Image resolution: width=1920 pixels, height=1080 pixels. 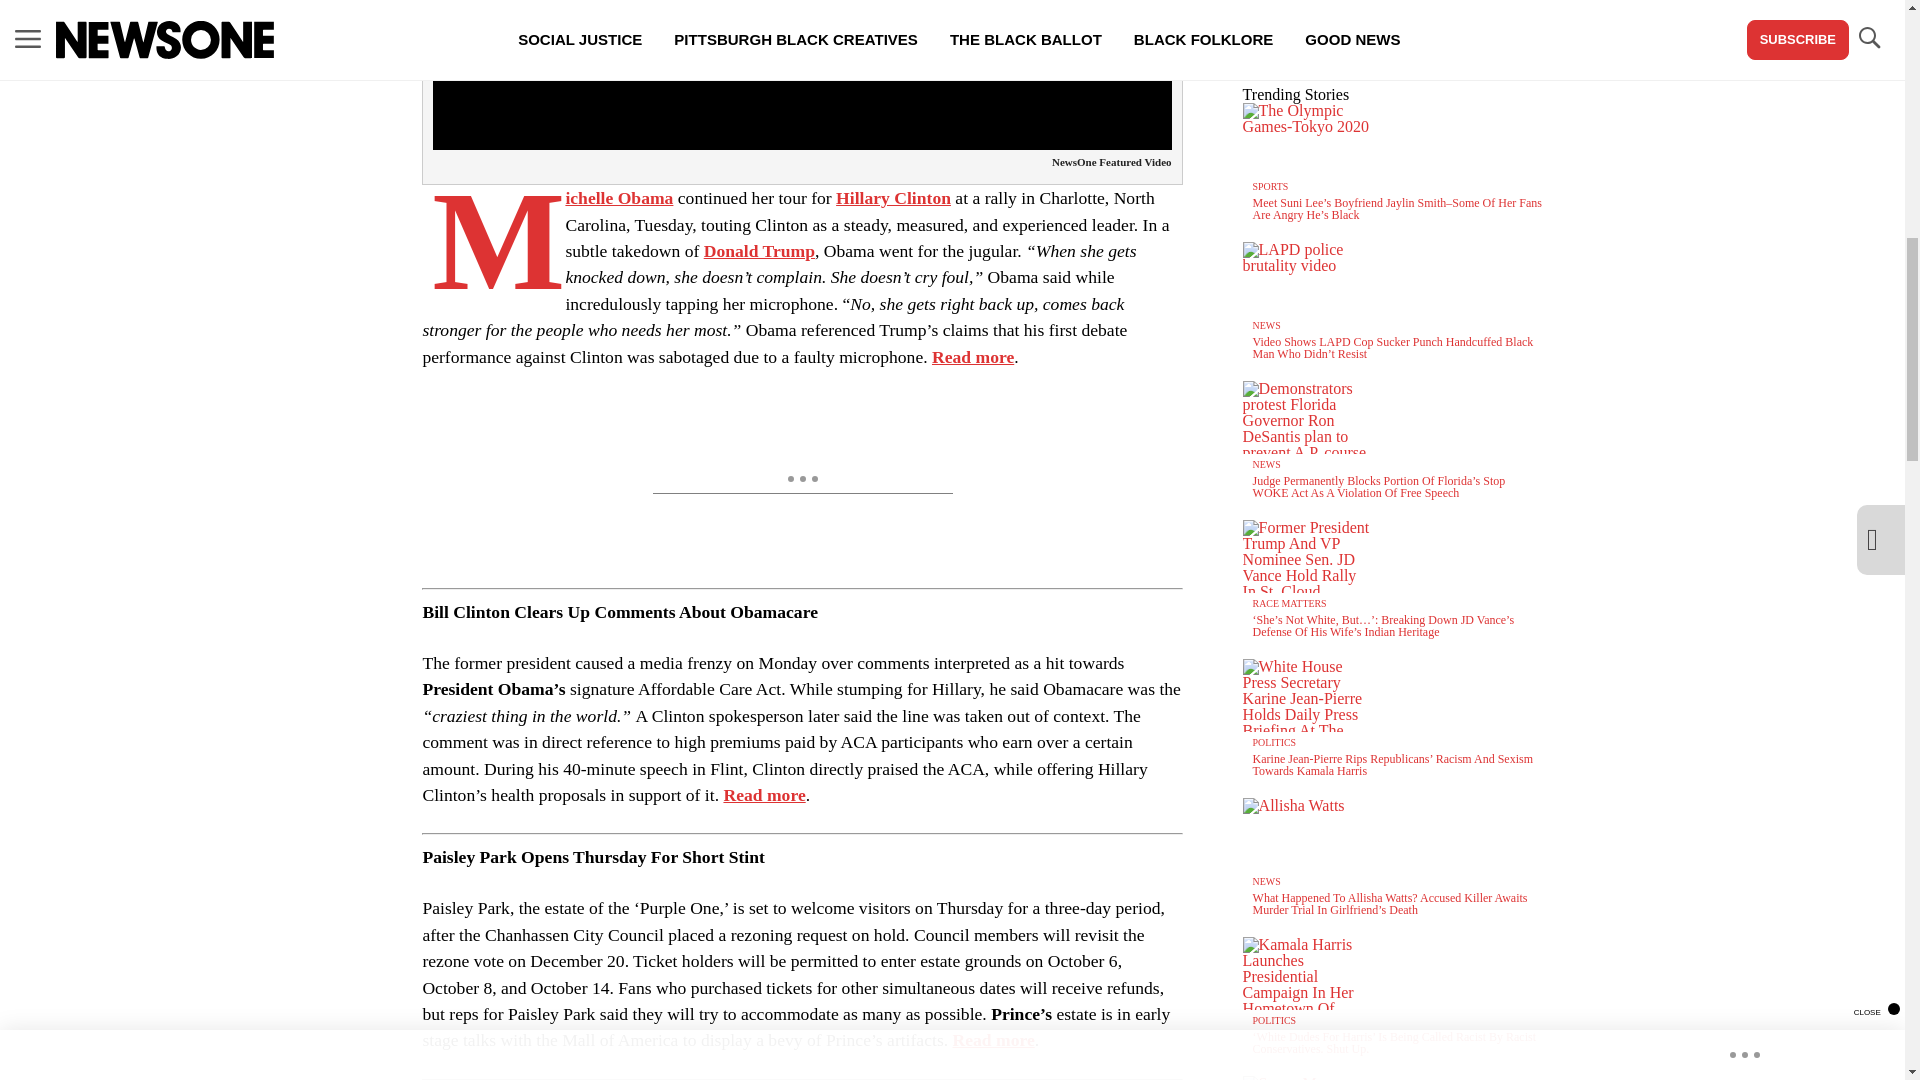 What do you see at coordinates (972, 356) in the screenshot?
I see `Read more` at bounding box center [972, 356].